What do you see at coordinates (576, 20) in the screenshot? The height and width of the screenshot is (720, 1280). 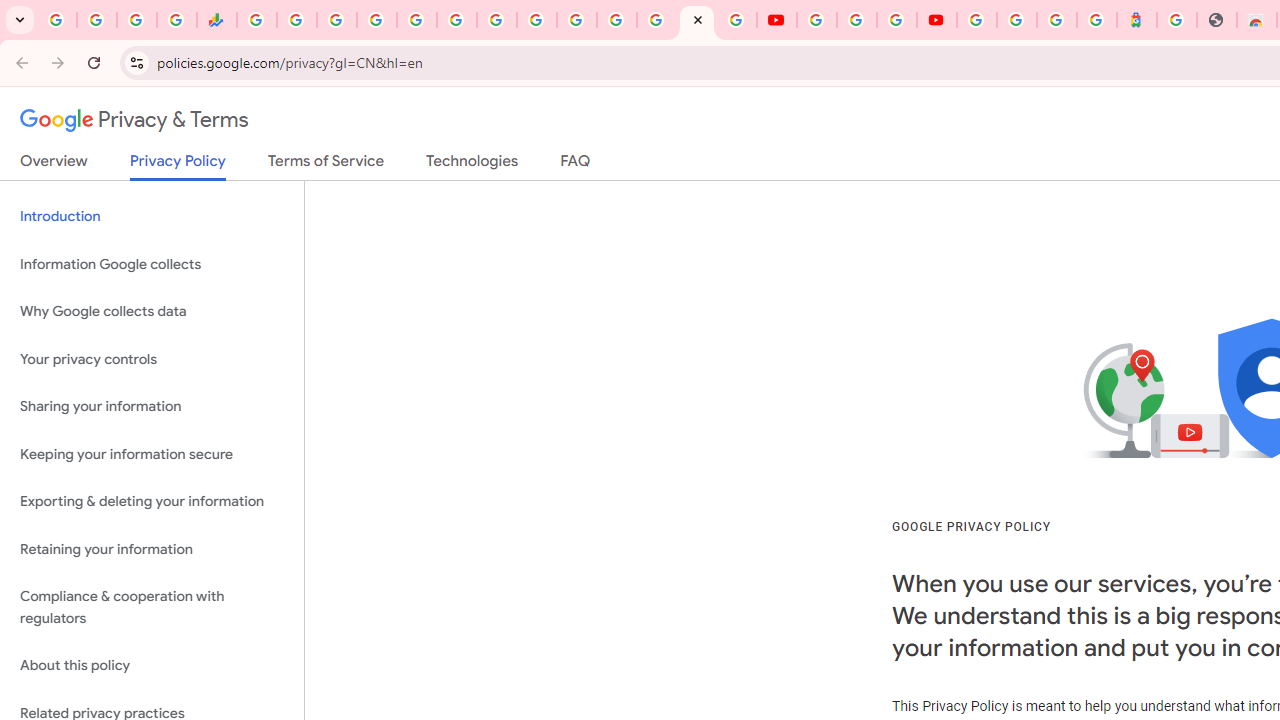 I see `Sign in - Google Accounts` at bounding box center [576, 20].